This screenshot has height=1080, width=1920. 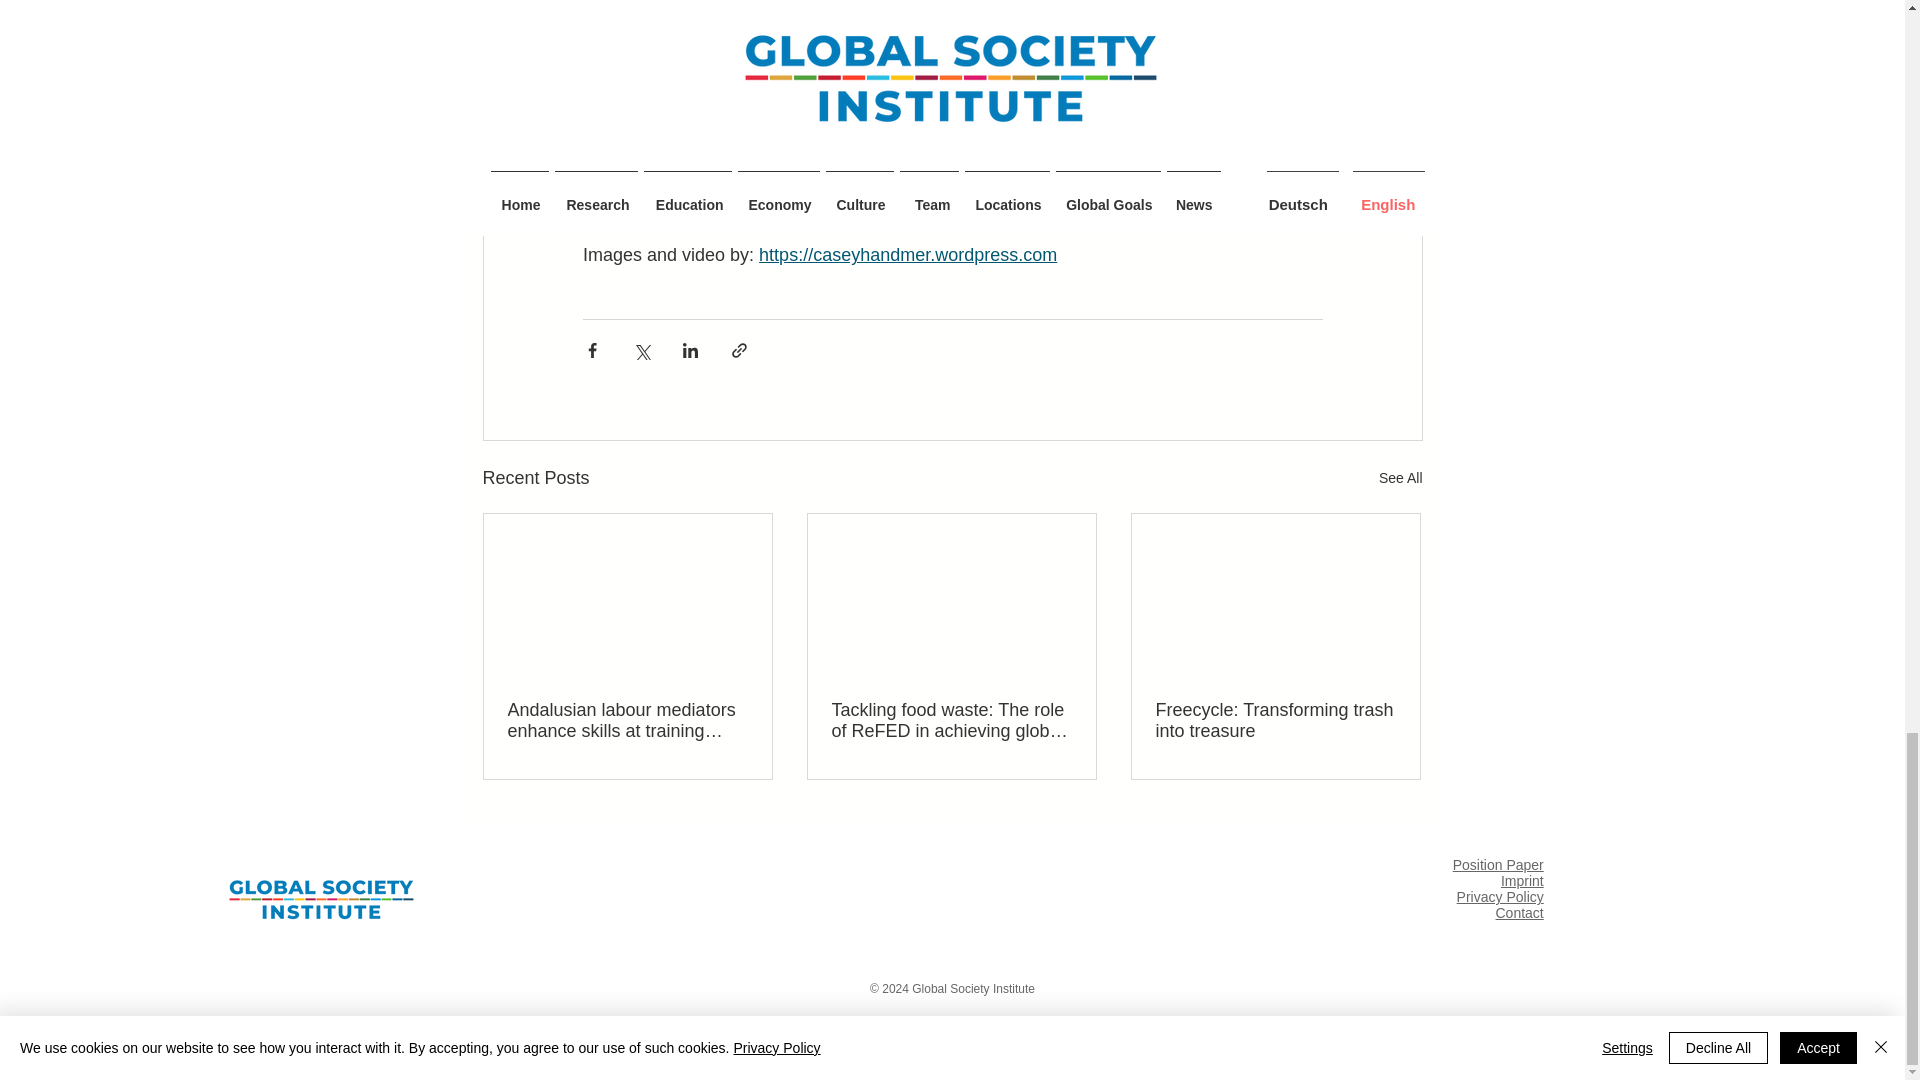 I want to click on Privacy Policy, so click(x=1500, y=896).